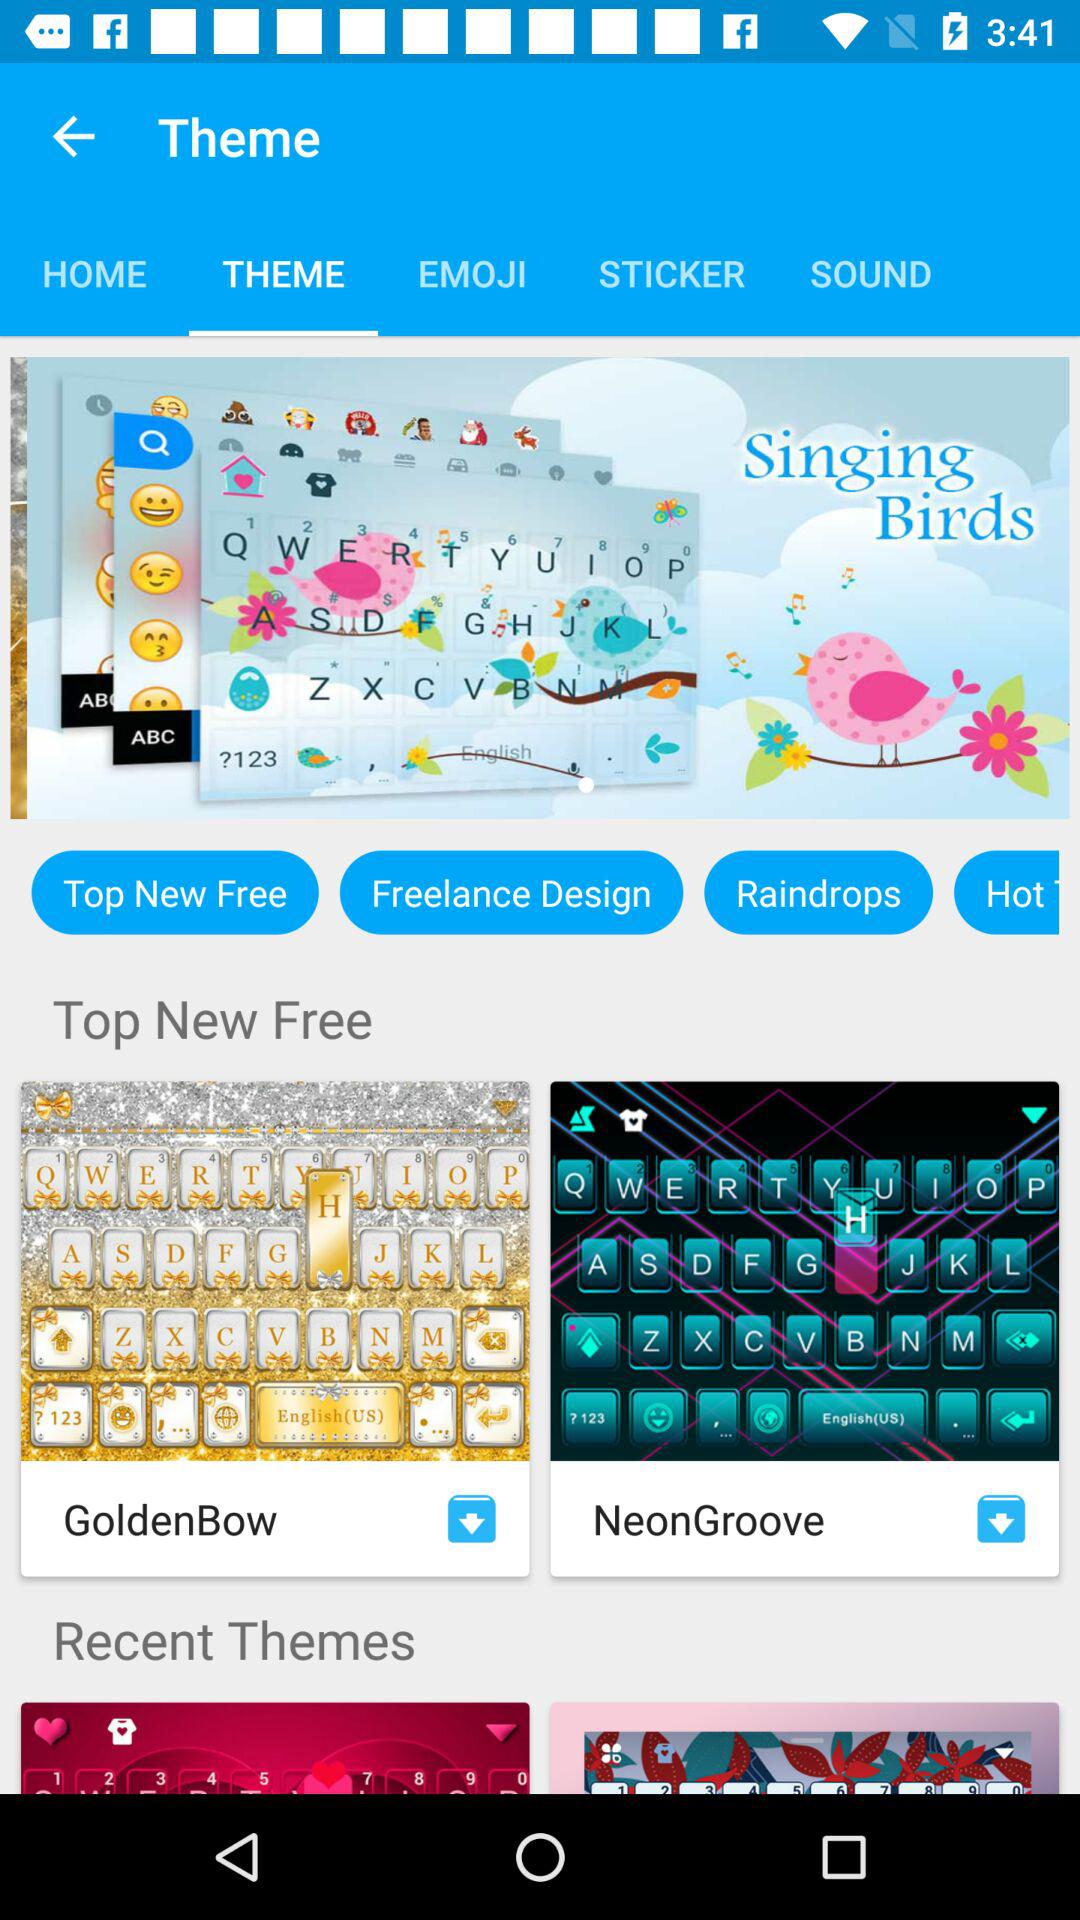 The height and width of the screenshot is (1920, 1080). What do you see at coordinates (511, 892) in the screenshot?
I see `turn on the icon next to the top new free icon` at bounding box center [511, 892].